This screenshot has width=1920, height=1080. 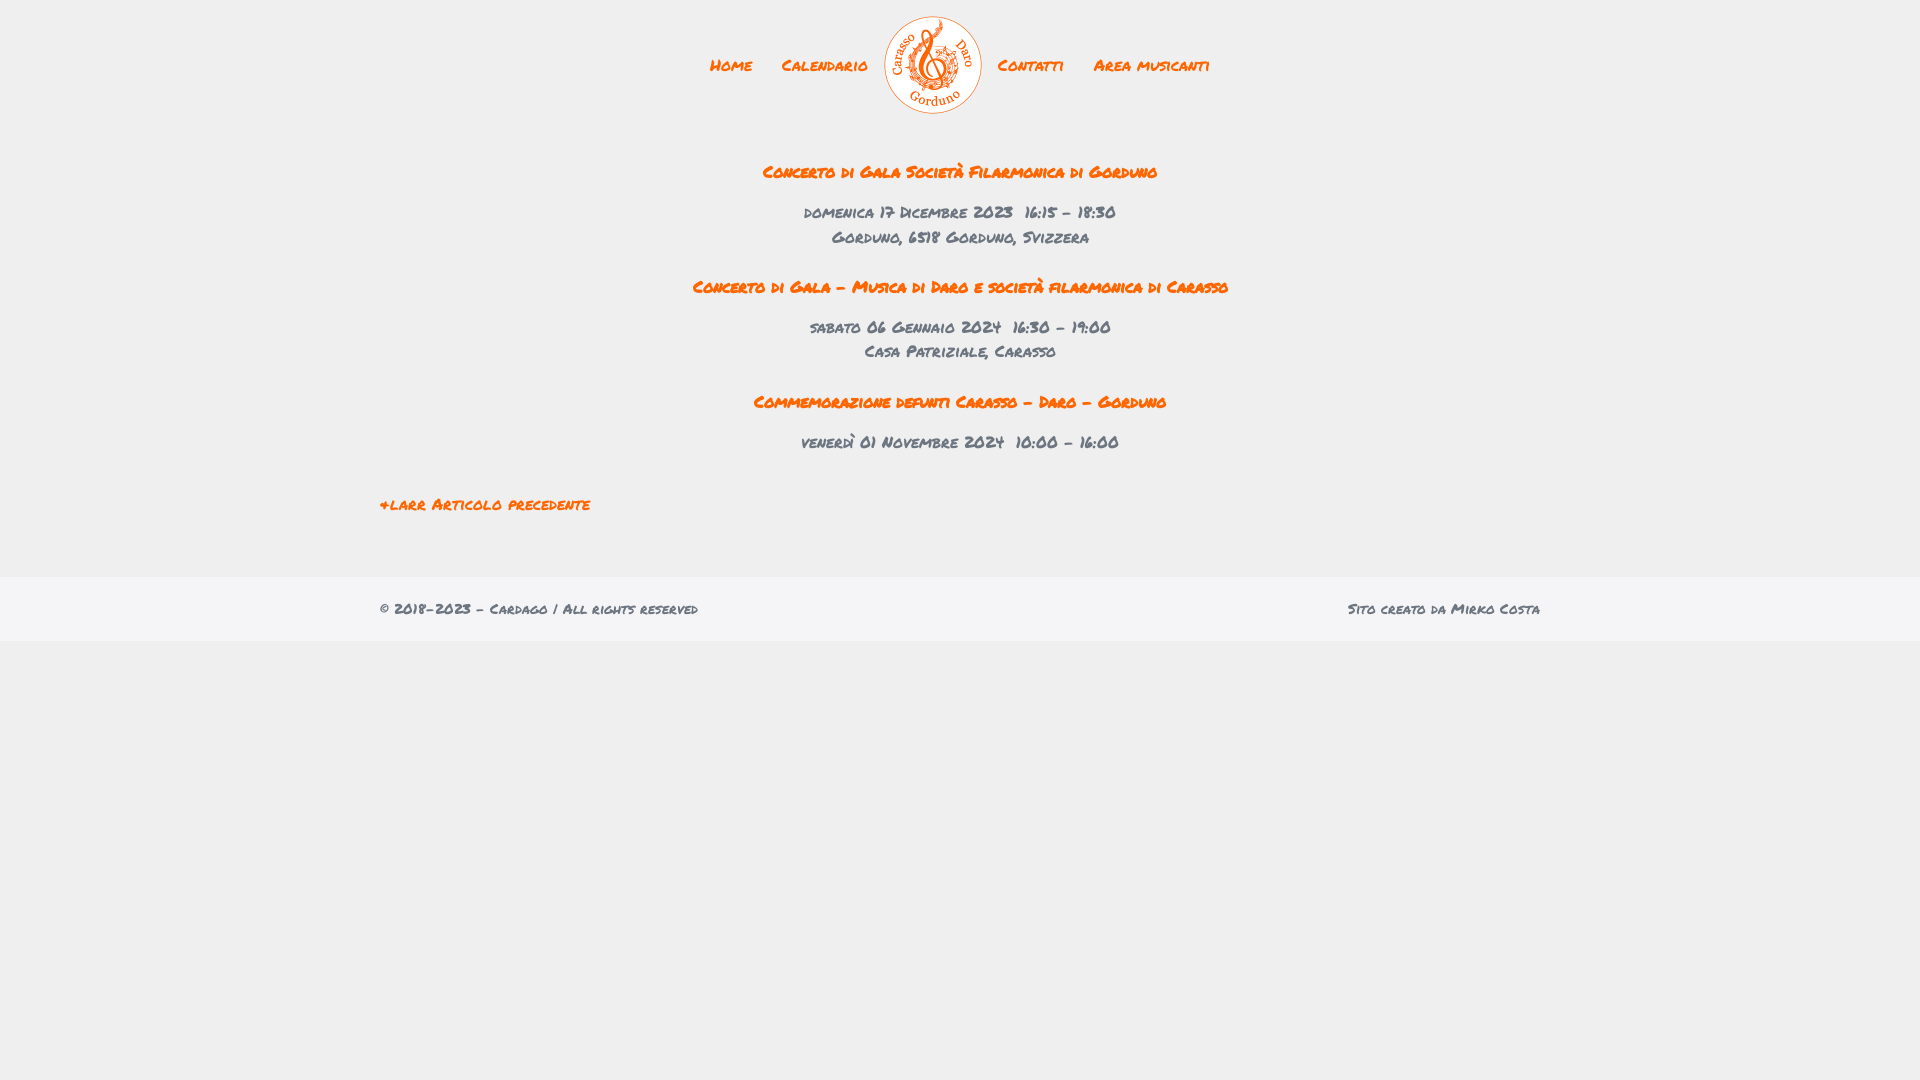 What do you see at coordinates (1031, 64) in the screenshot?
I see `Contatti` at bounding box center [1031, 64].